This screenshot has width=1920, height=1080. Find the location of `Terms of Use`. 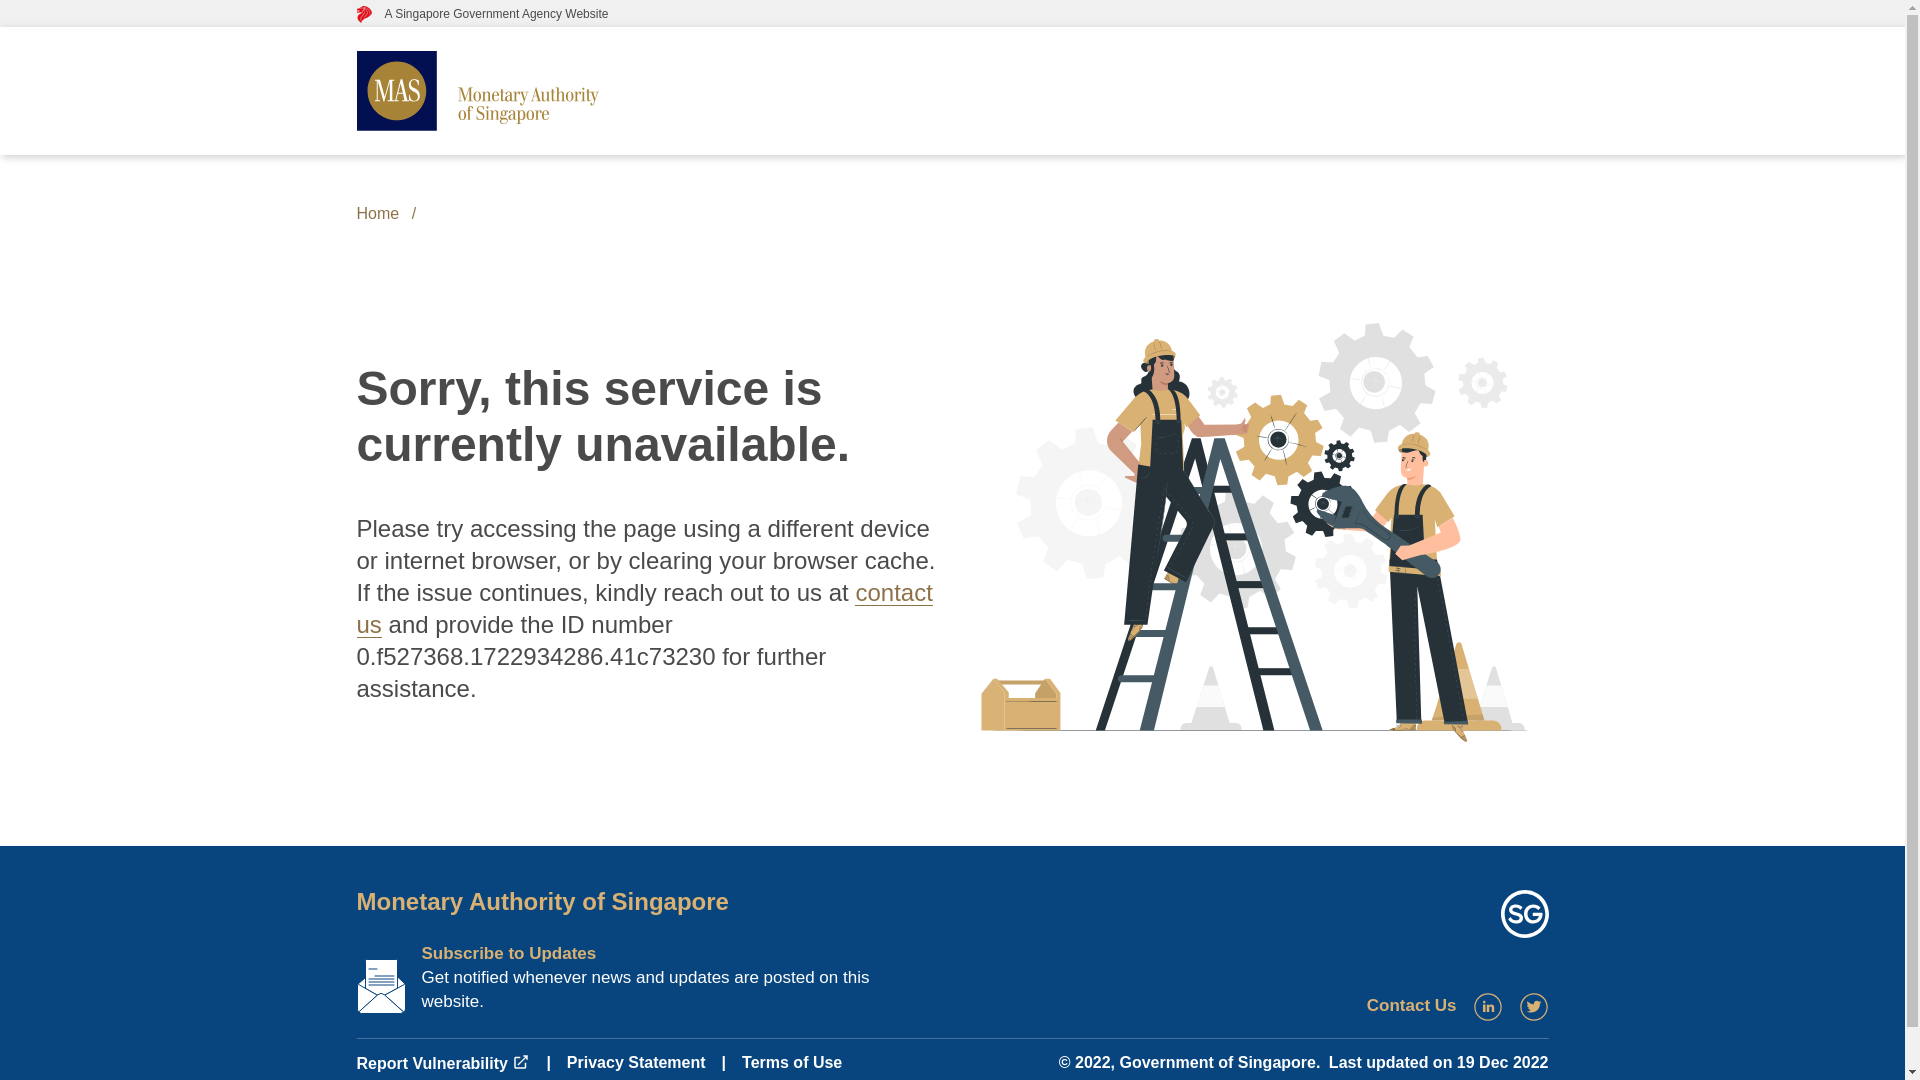

Terms of Use is located at coordinates (792, 1062).